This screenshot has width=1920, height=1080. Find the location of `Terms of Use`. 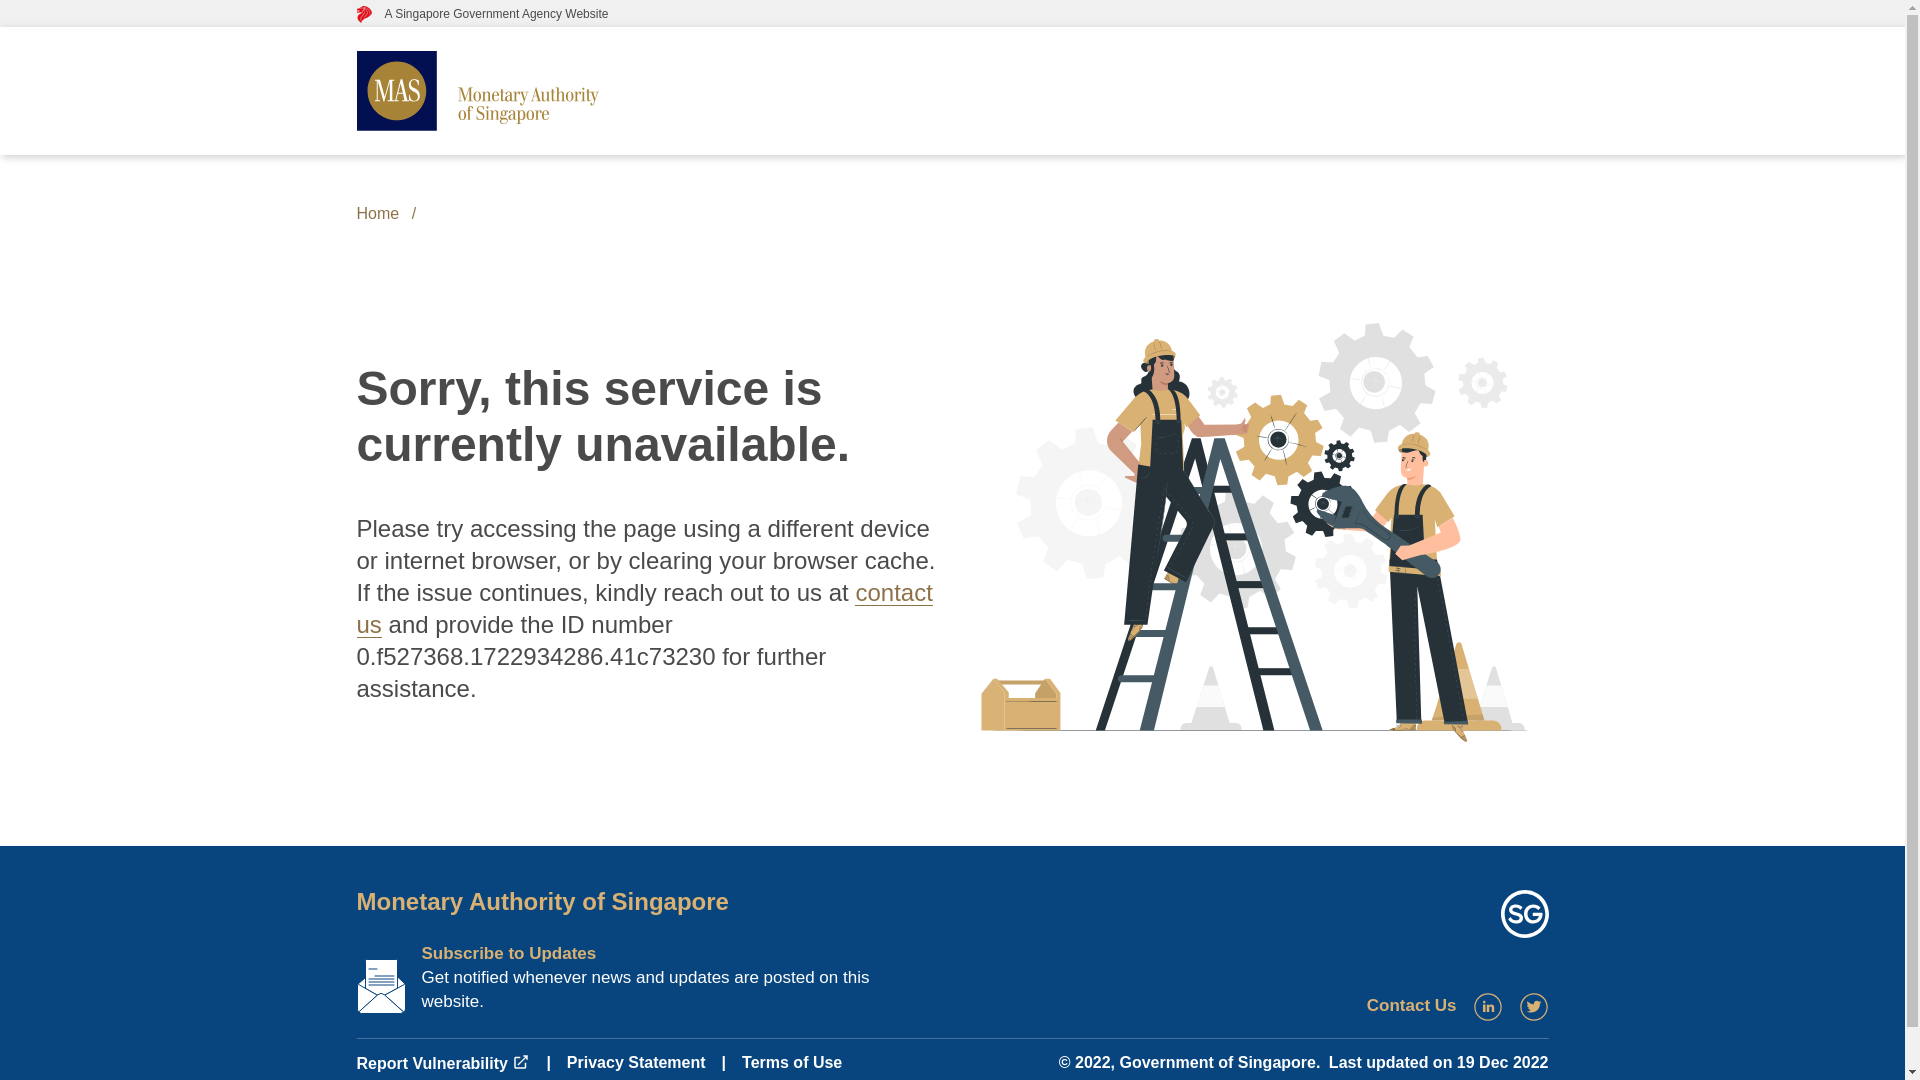

Terms of Use is located at coordinates (792, 1062).